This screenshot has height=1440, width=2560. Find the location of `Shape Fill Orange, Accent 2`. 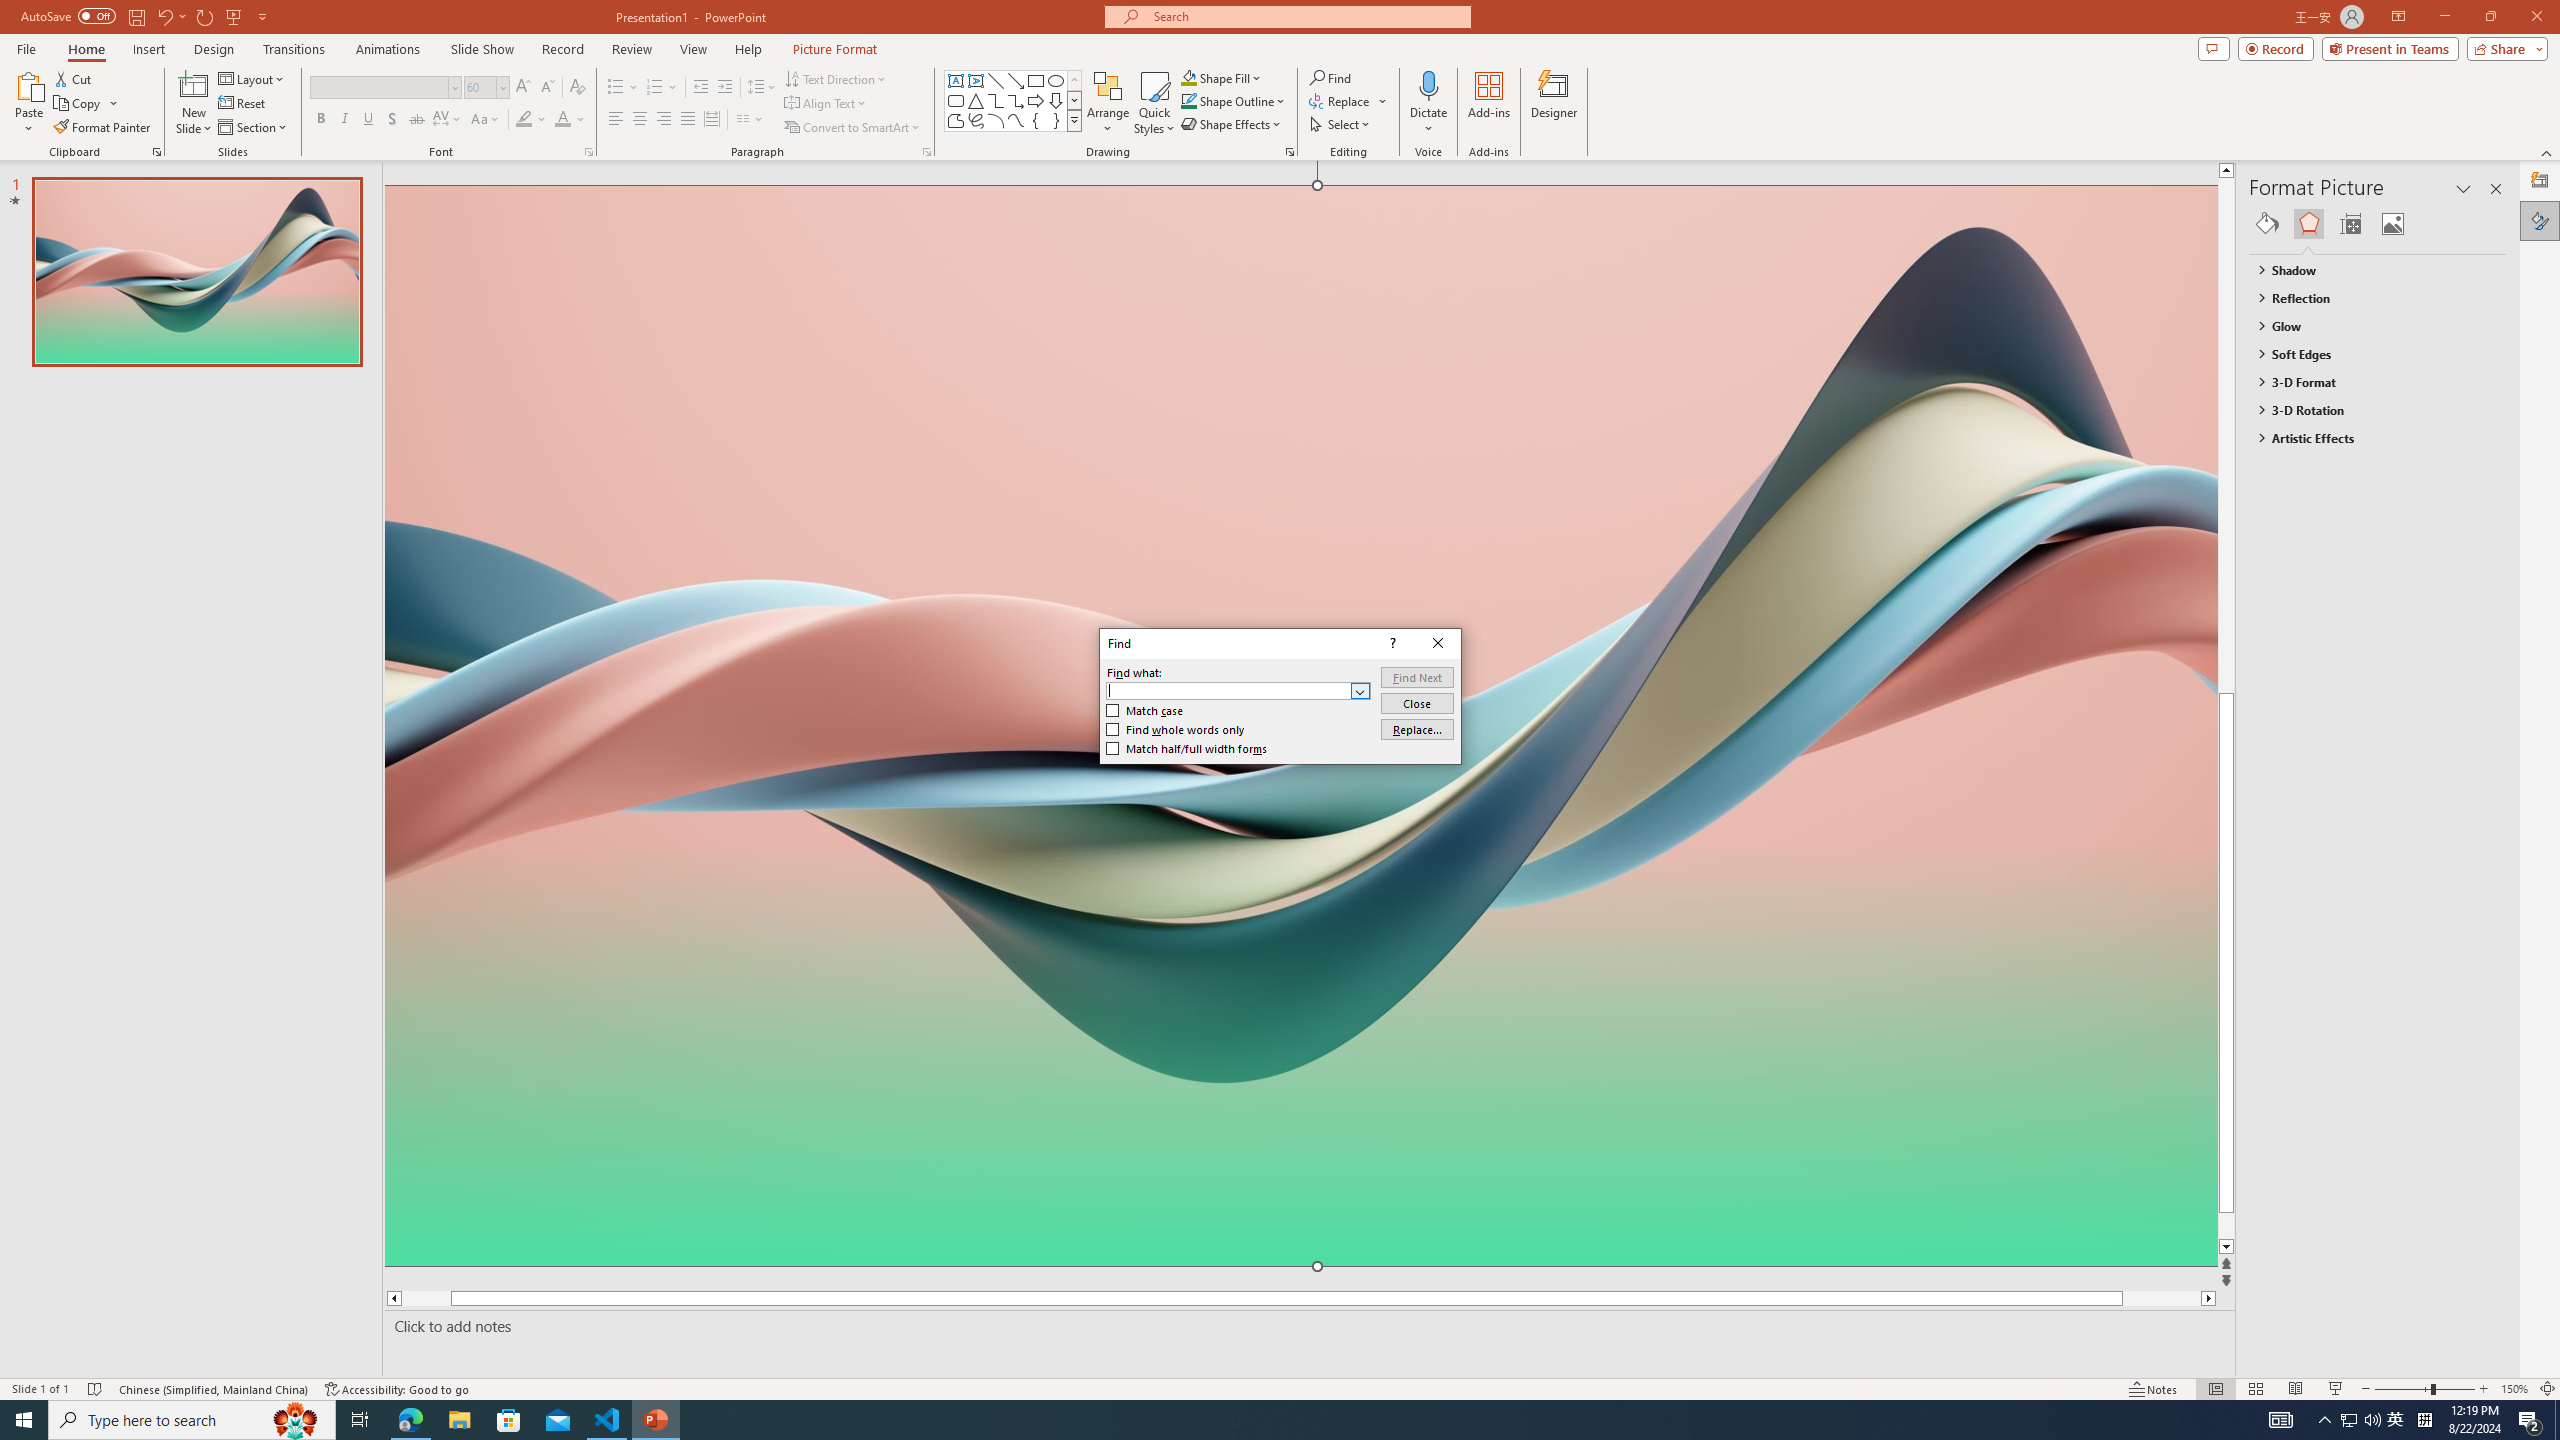

Shape Fill Orange, Accent 2 is located at coordinates (1188, 78).